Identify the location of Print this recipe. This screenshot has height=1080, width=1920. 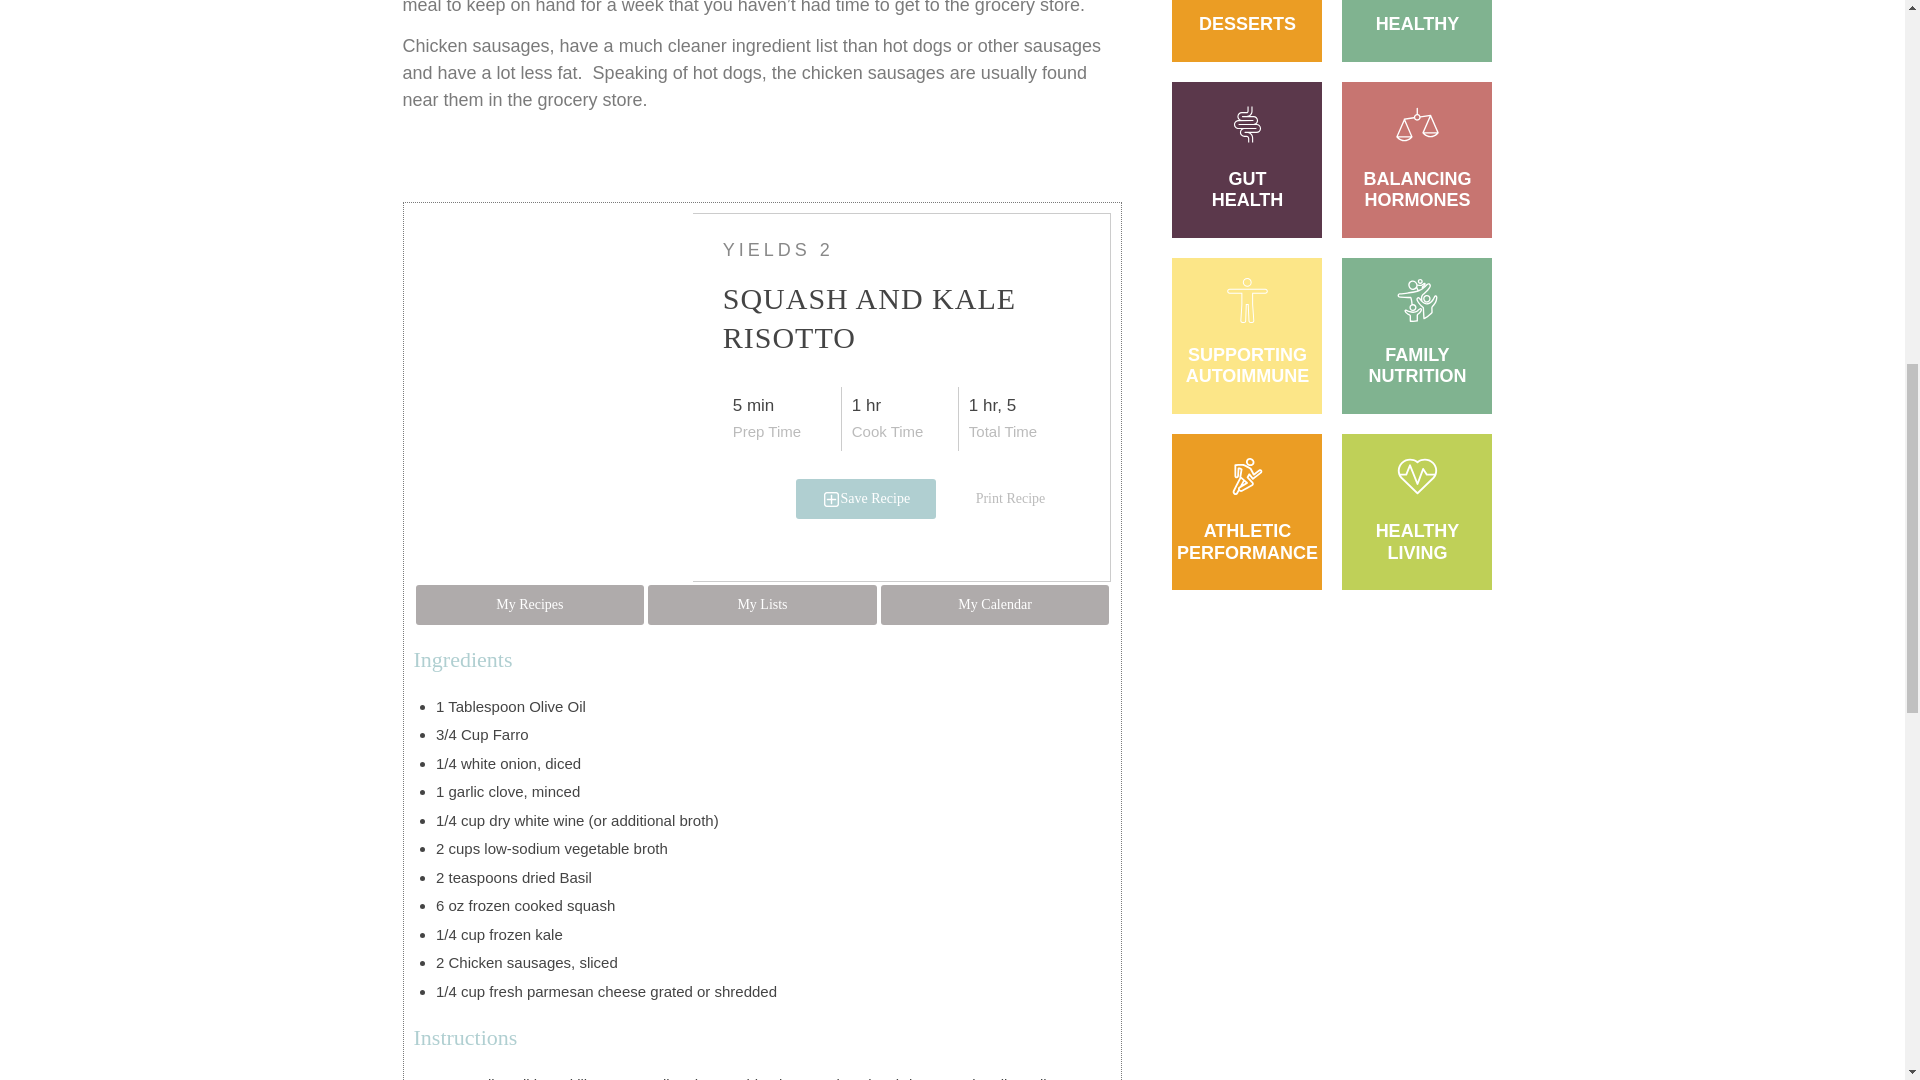
(1010, 499).